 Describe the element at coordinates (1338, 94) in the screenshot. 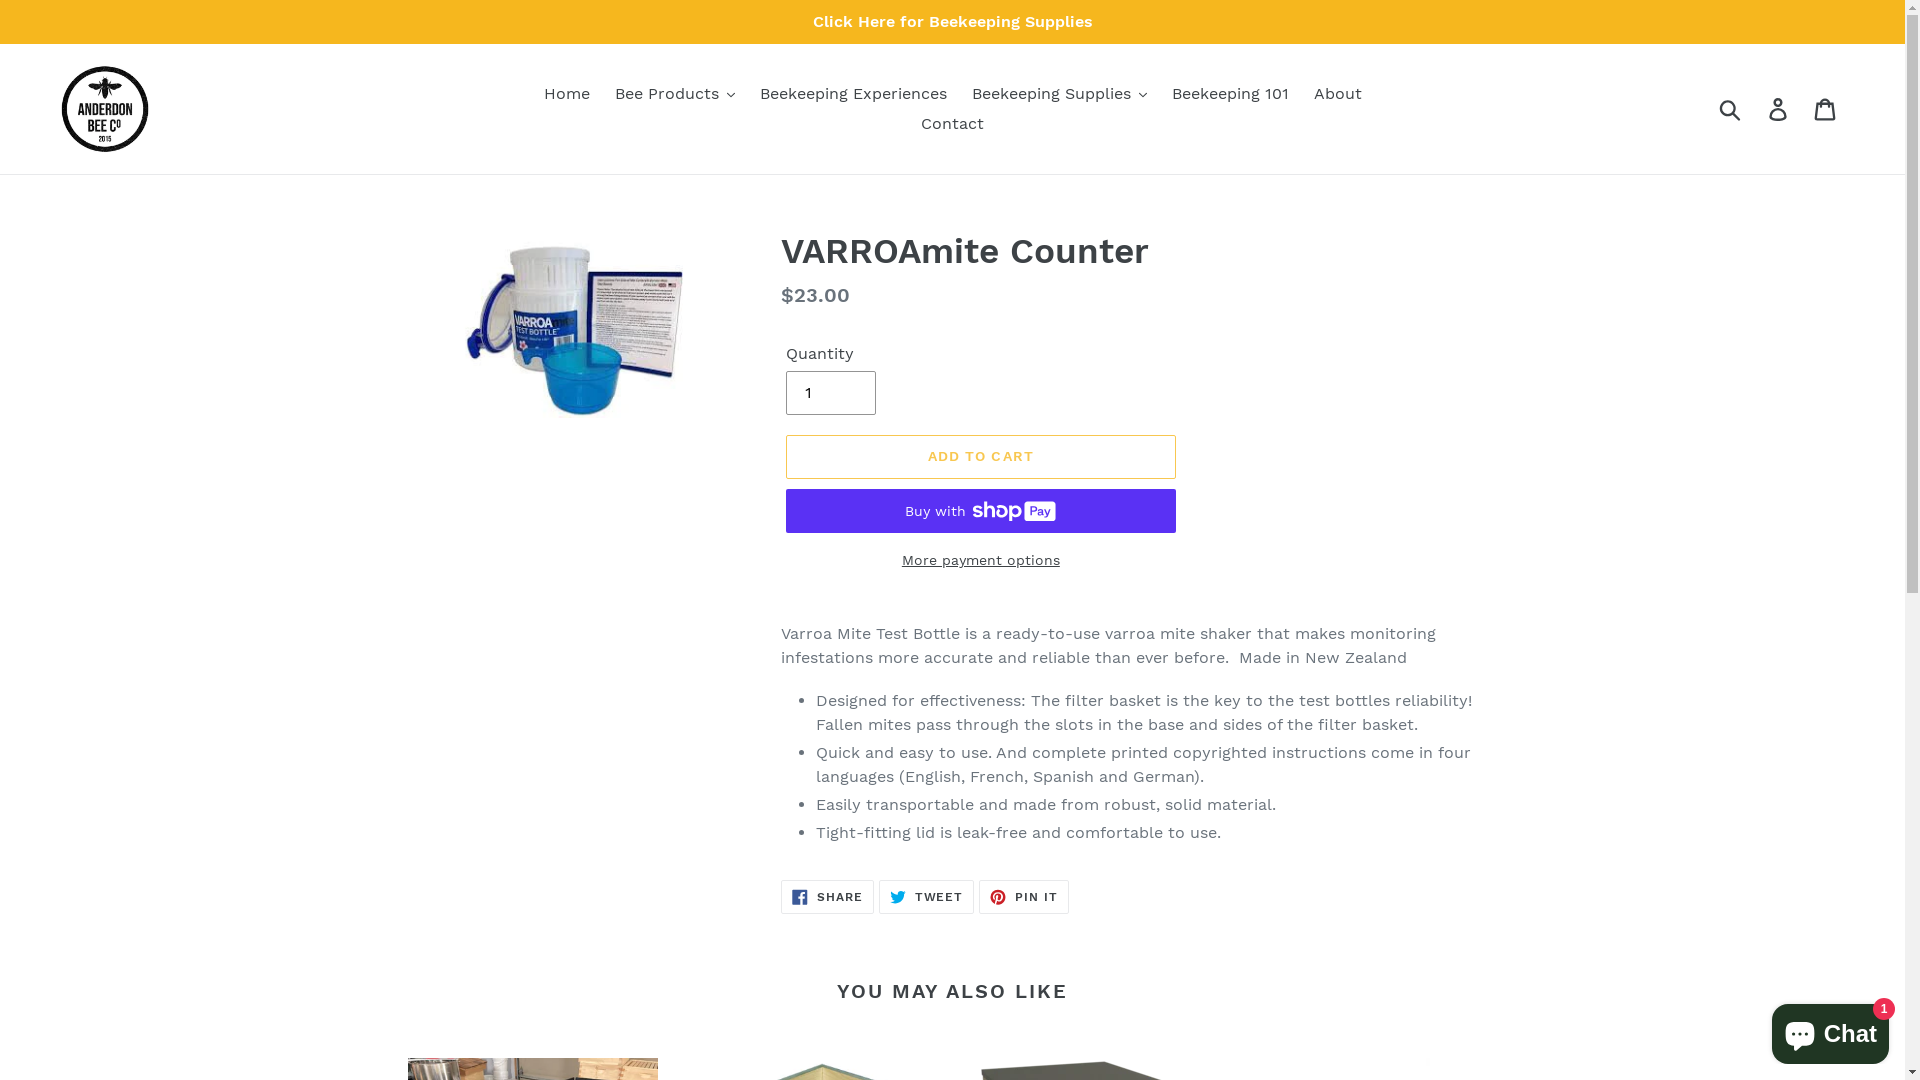

I see `About` at that location.